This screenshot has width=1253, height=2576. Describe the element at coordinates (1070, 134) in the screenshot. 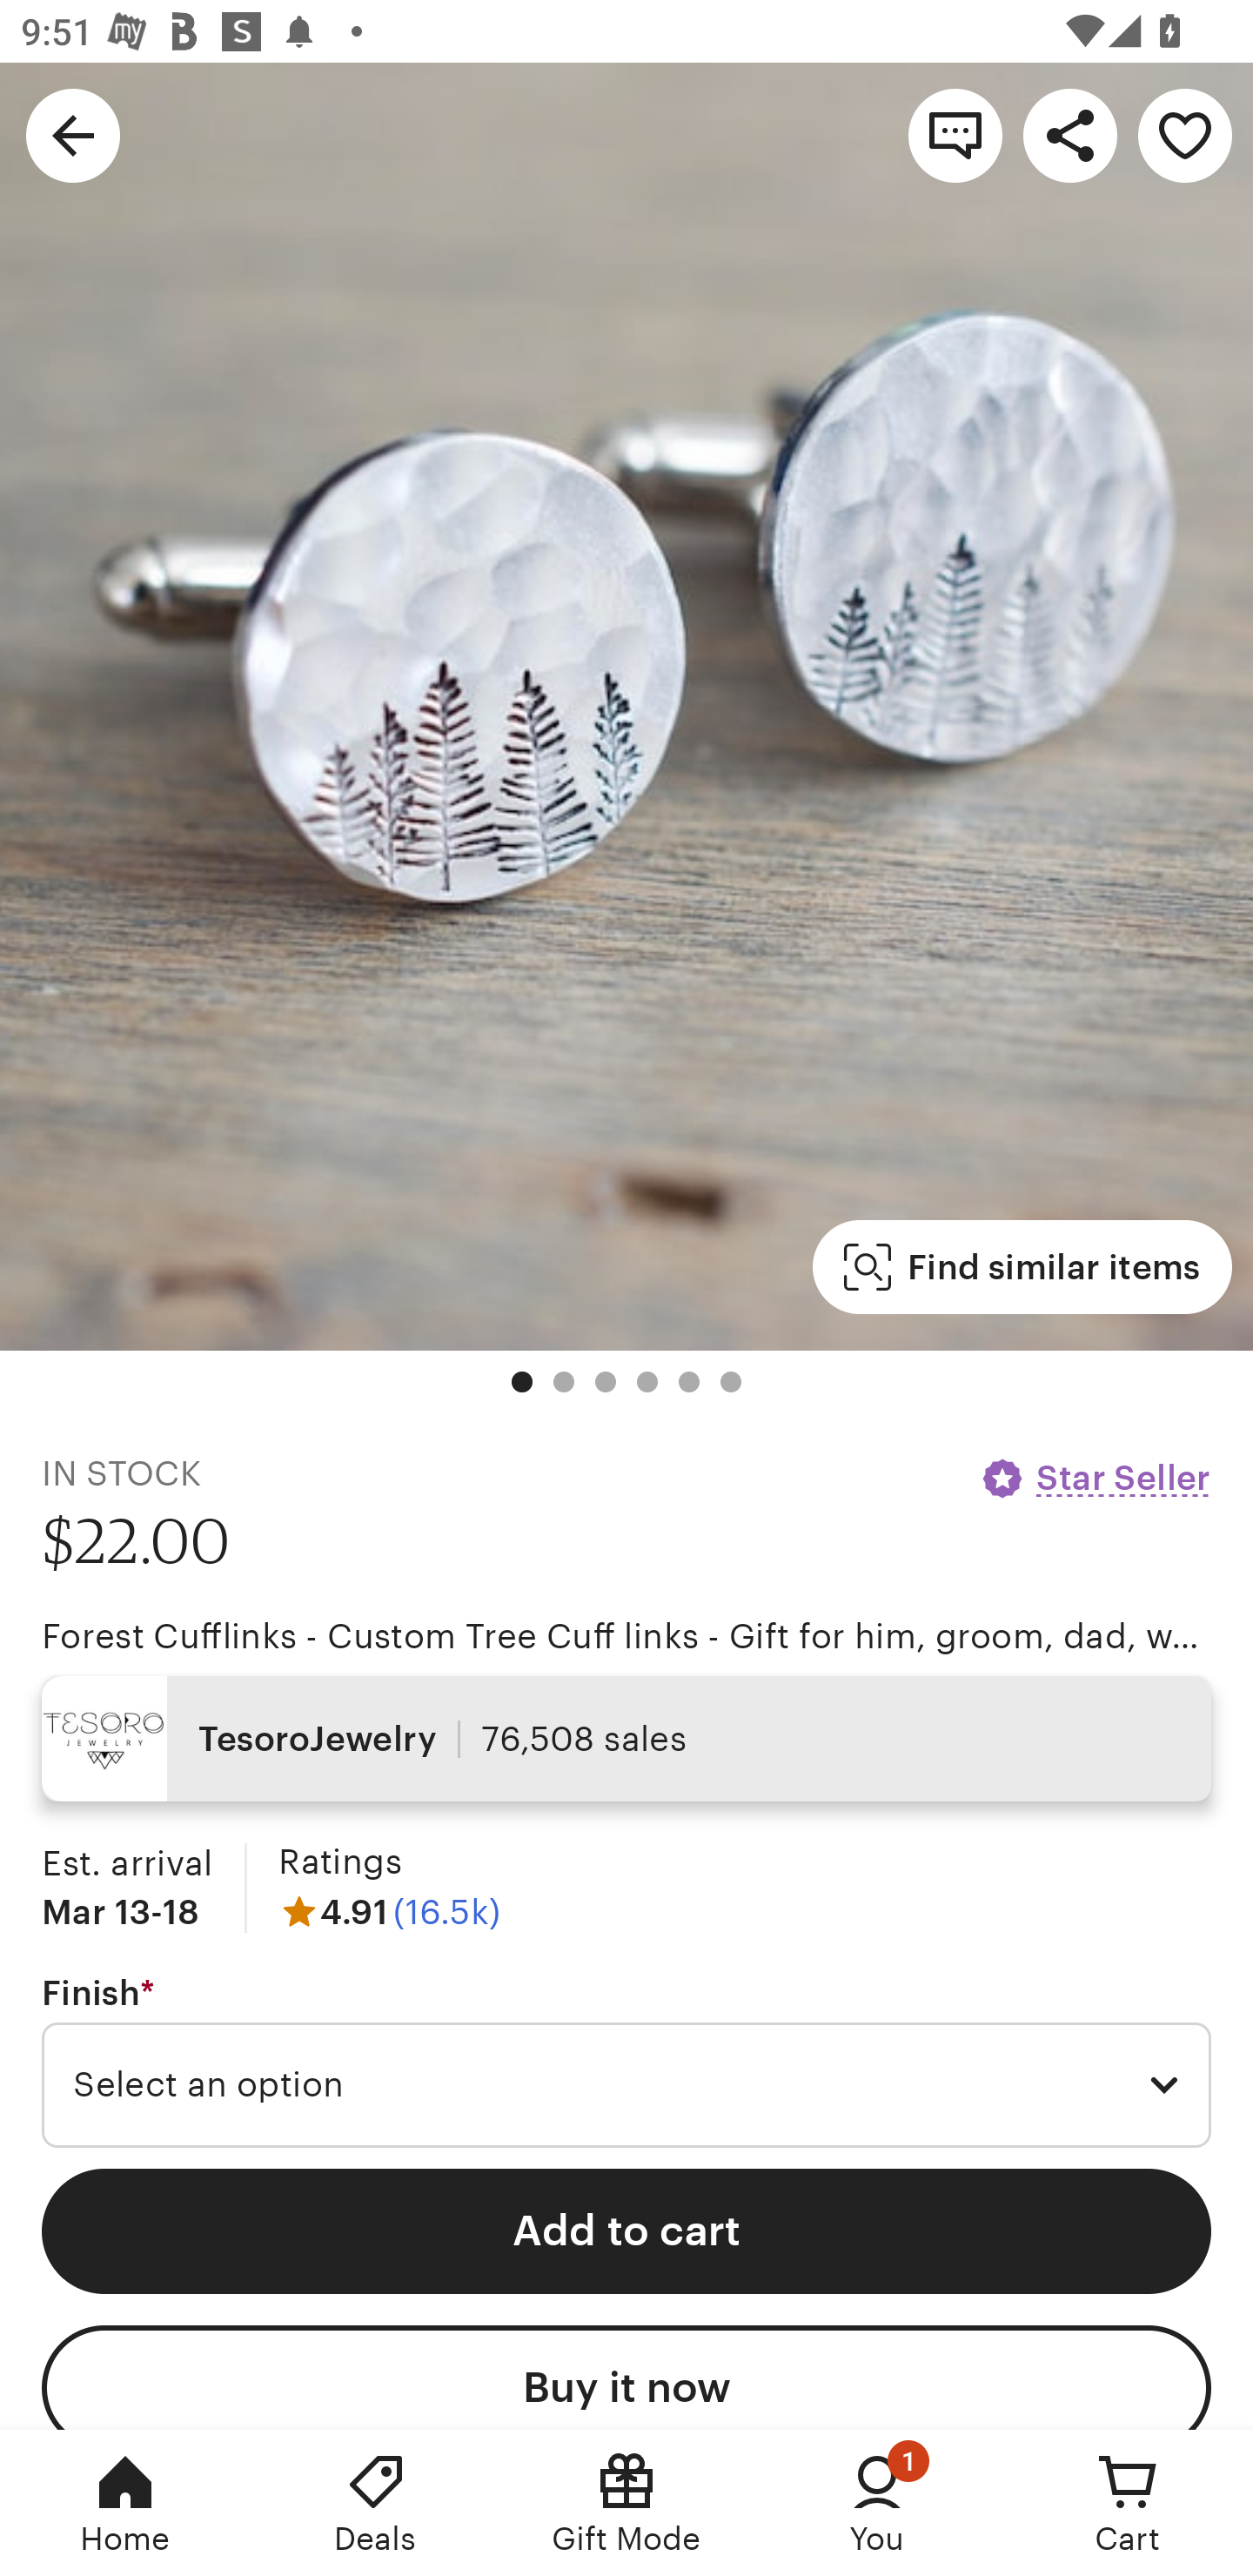

I see `Share` at that location.